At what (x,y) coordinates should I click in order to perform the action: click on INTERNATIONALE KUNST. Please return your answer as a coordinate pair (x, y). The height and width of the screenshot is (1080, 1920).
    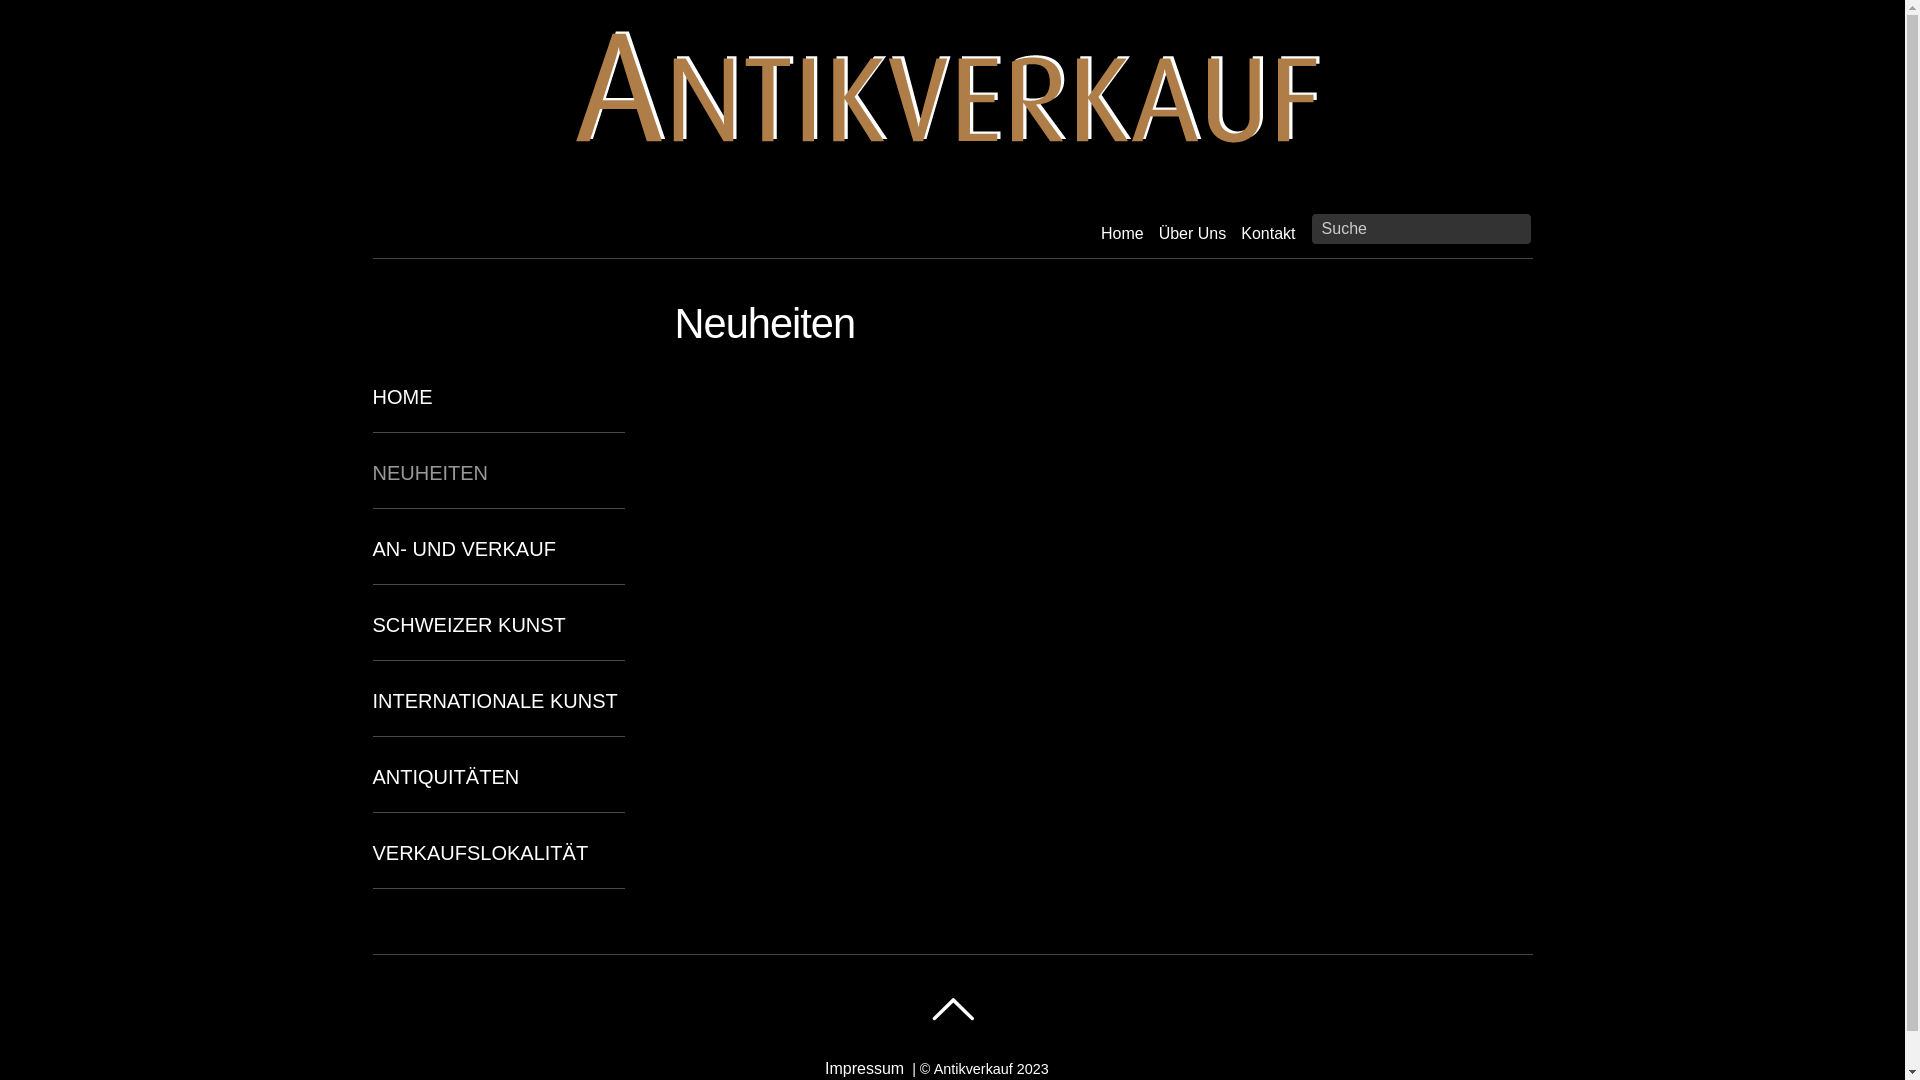
    Looking at the image, I should click on (498, 714).